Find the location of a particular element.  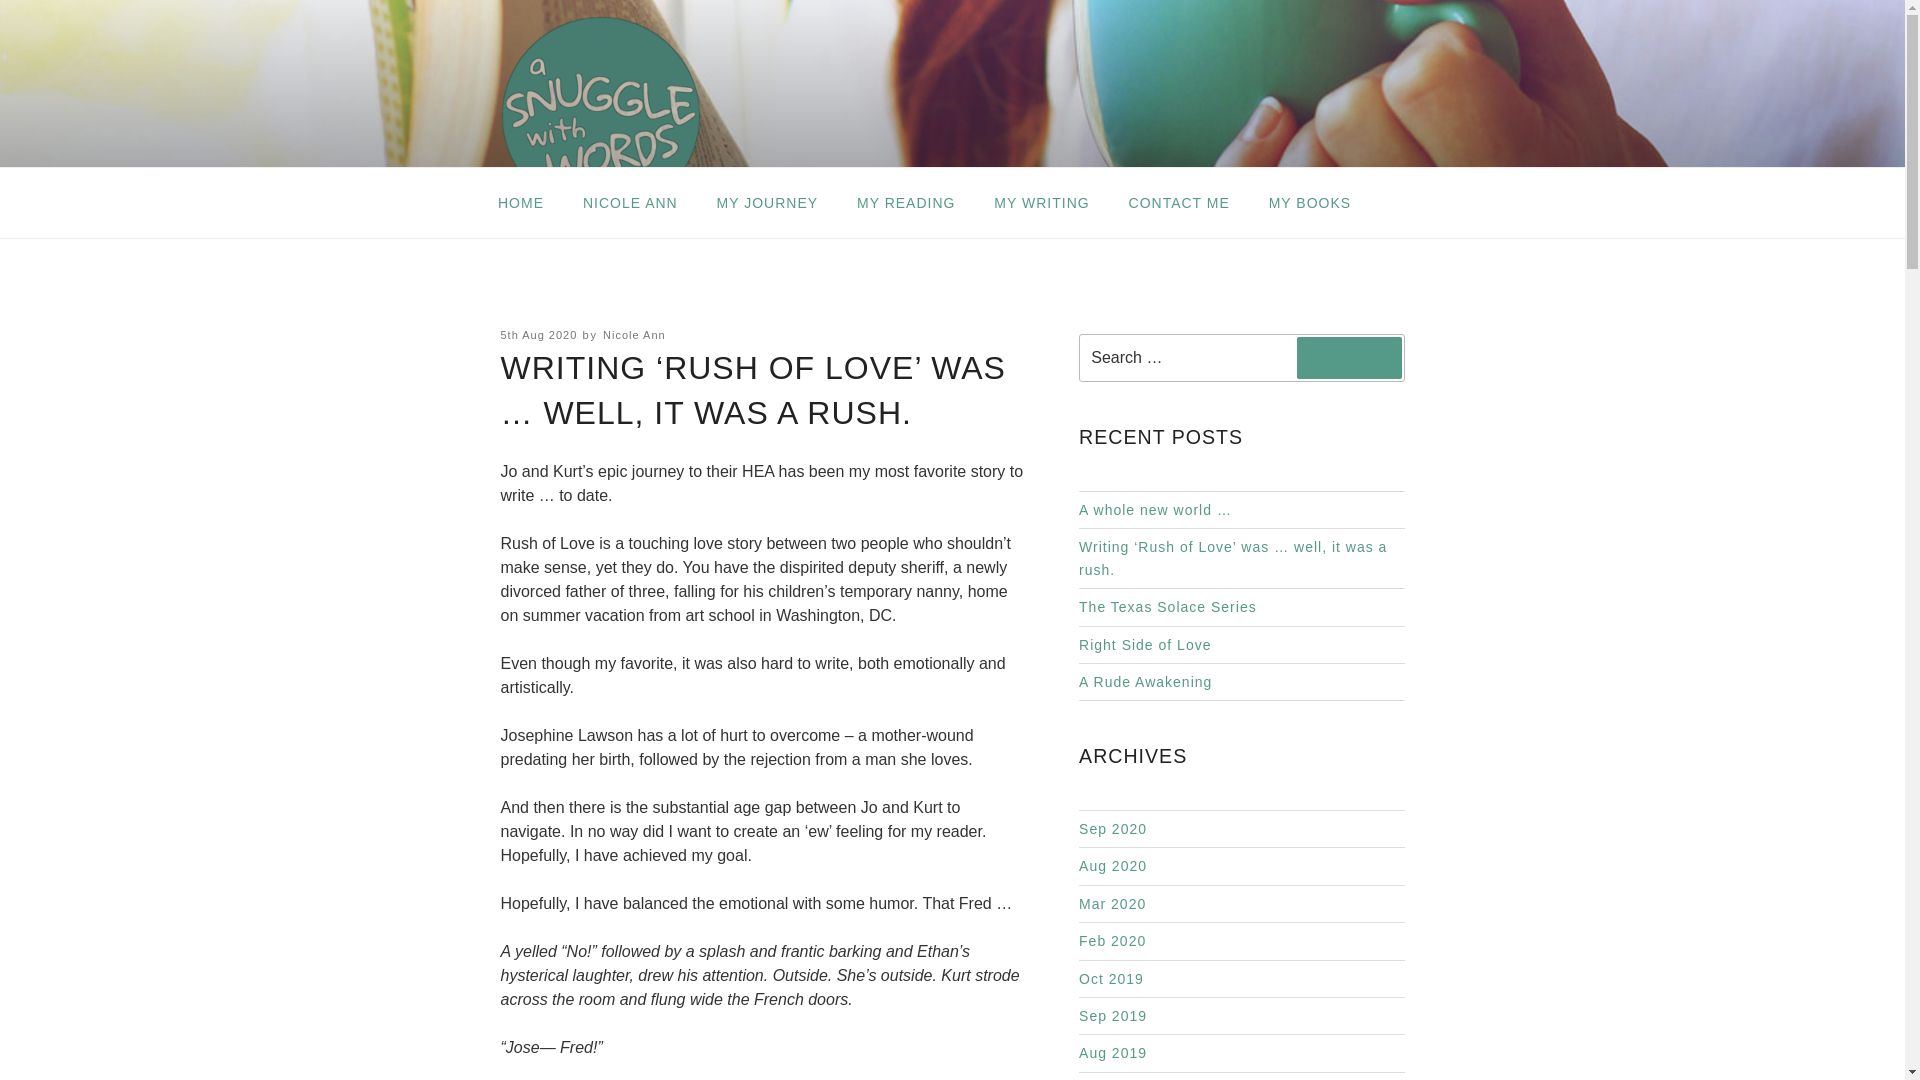

CONTACT ME is located at coordinates (1178, 202).